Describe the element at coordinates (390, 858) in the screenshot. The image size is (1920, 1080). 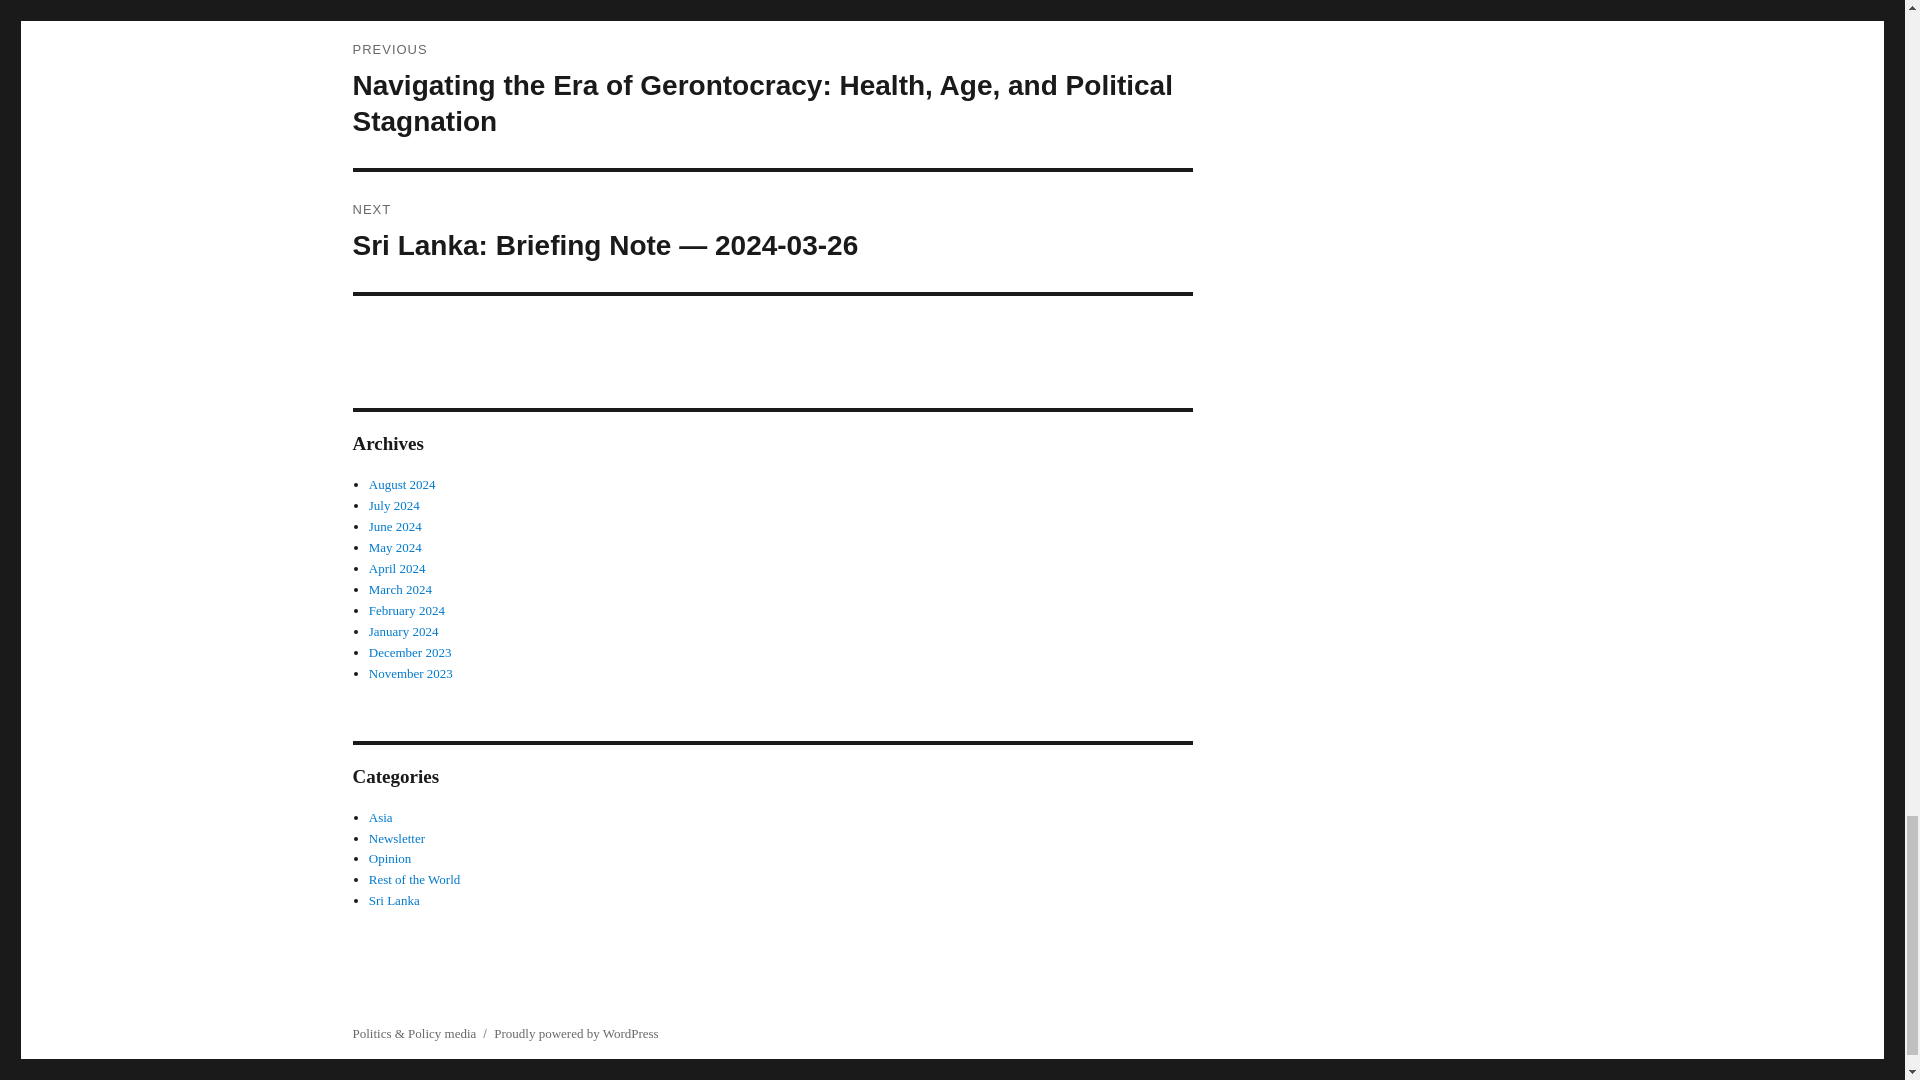
I see `Opinion` at that location.